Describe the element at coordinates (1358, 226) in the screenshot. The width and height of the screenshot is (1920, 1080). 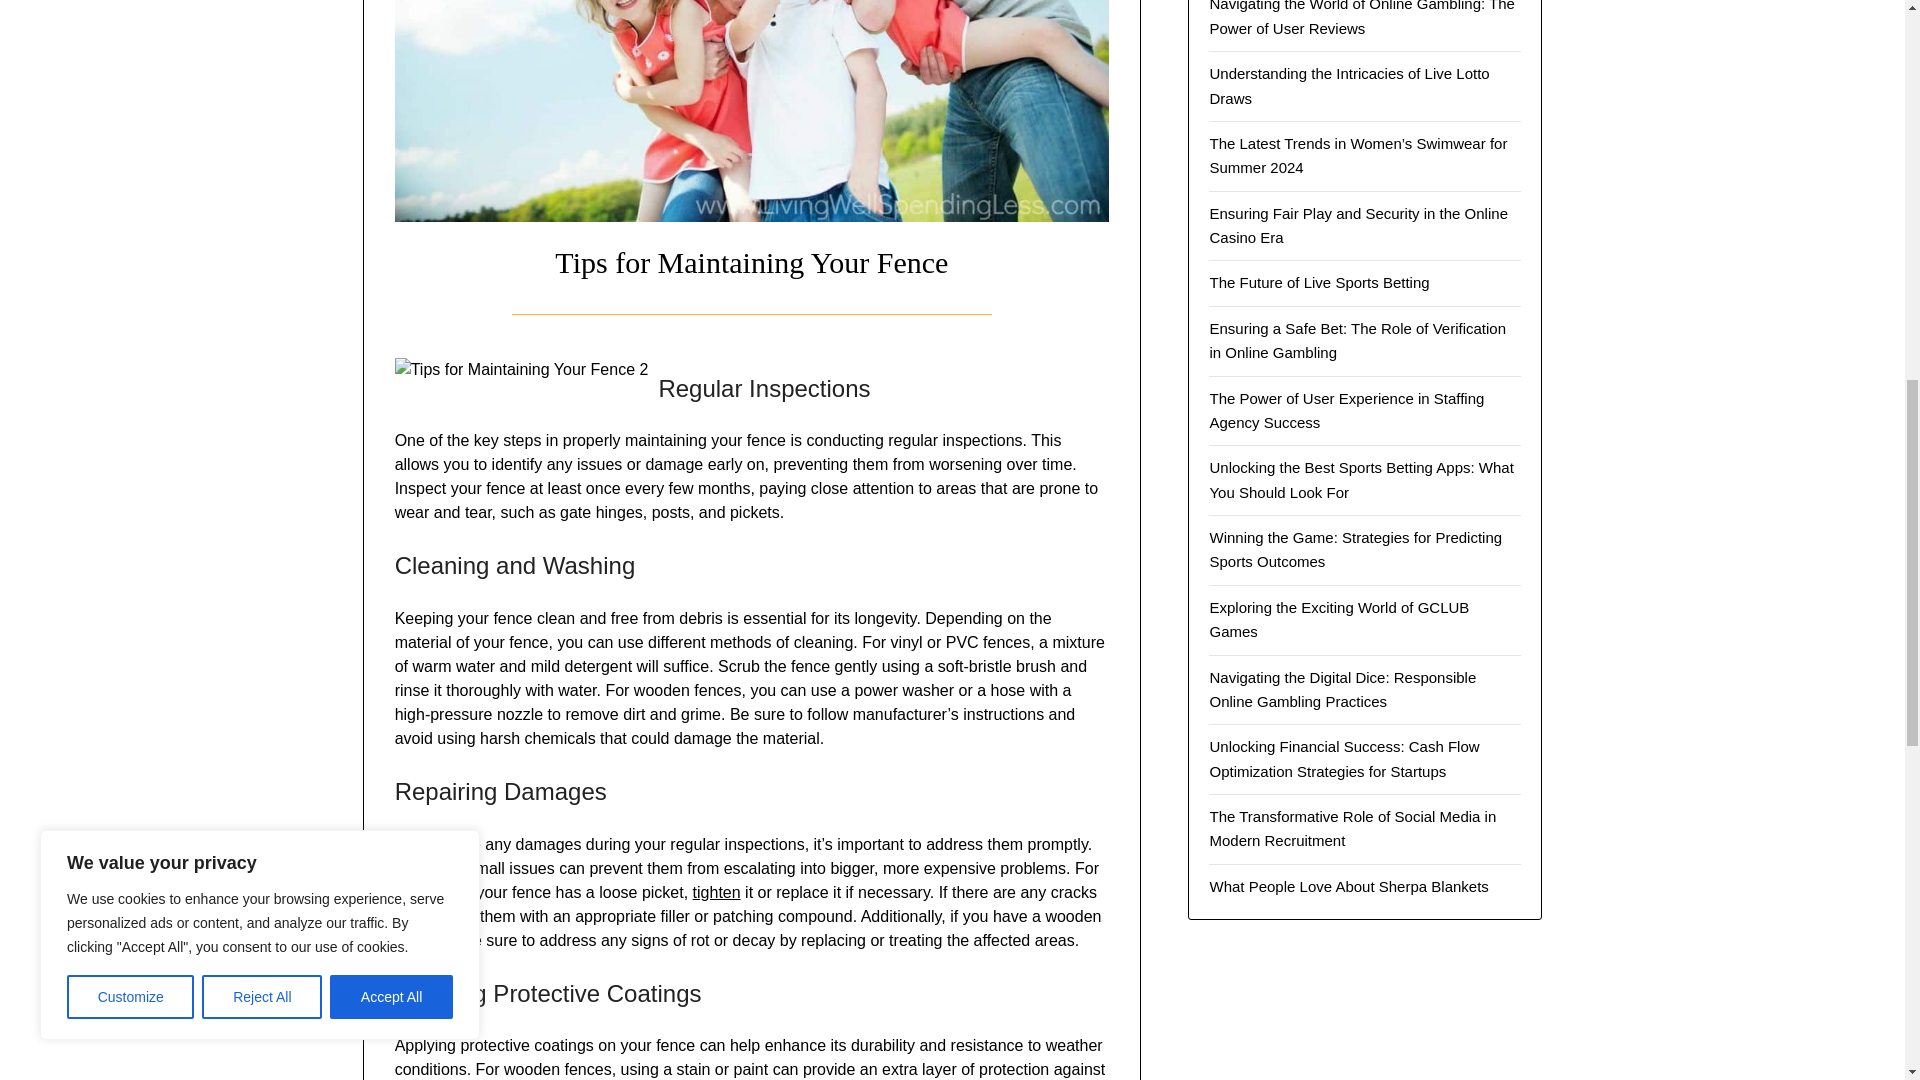
I see `Ensuring Fair Play and Security in the Online Casino Era` at that location.